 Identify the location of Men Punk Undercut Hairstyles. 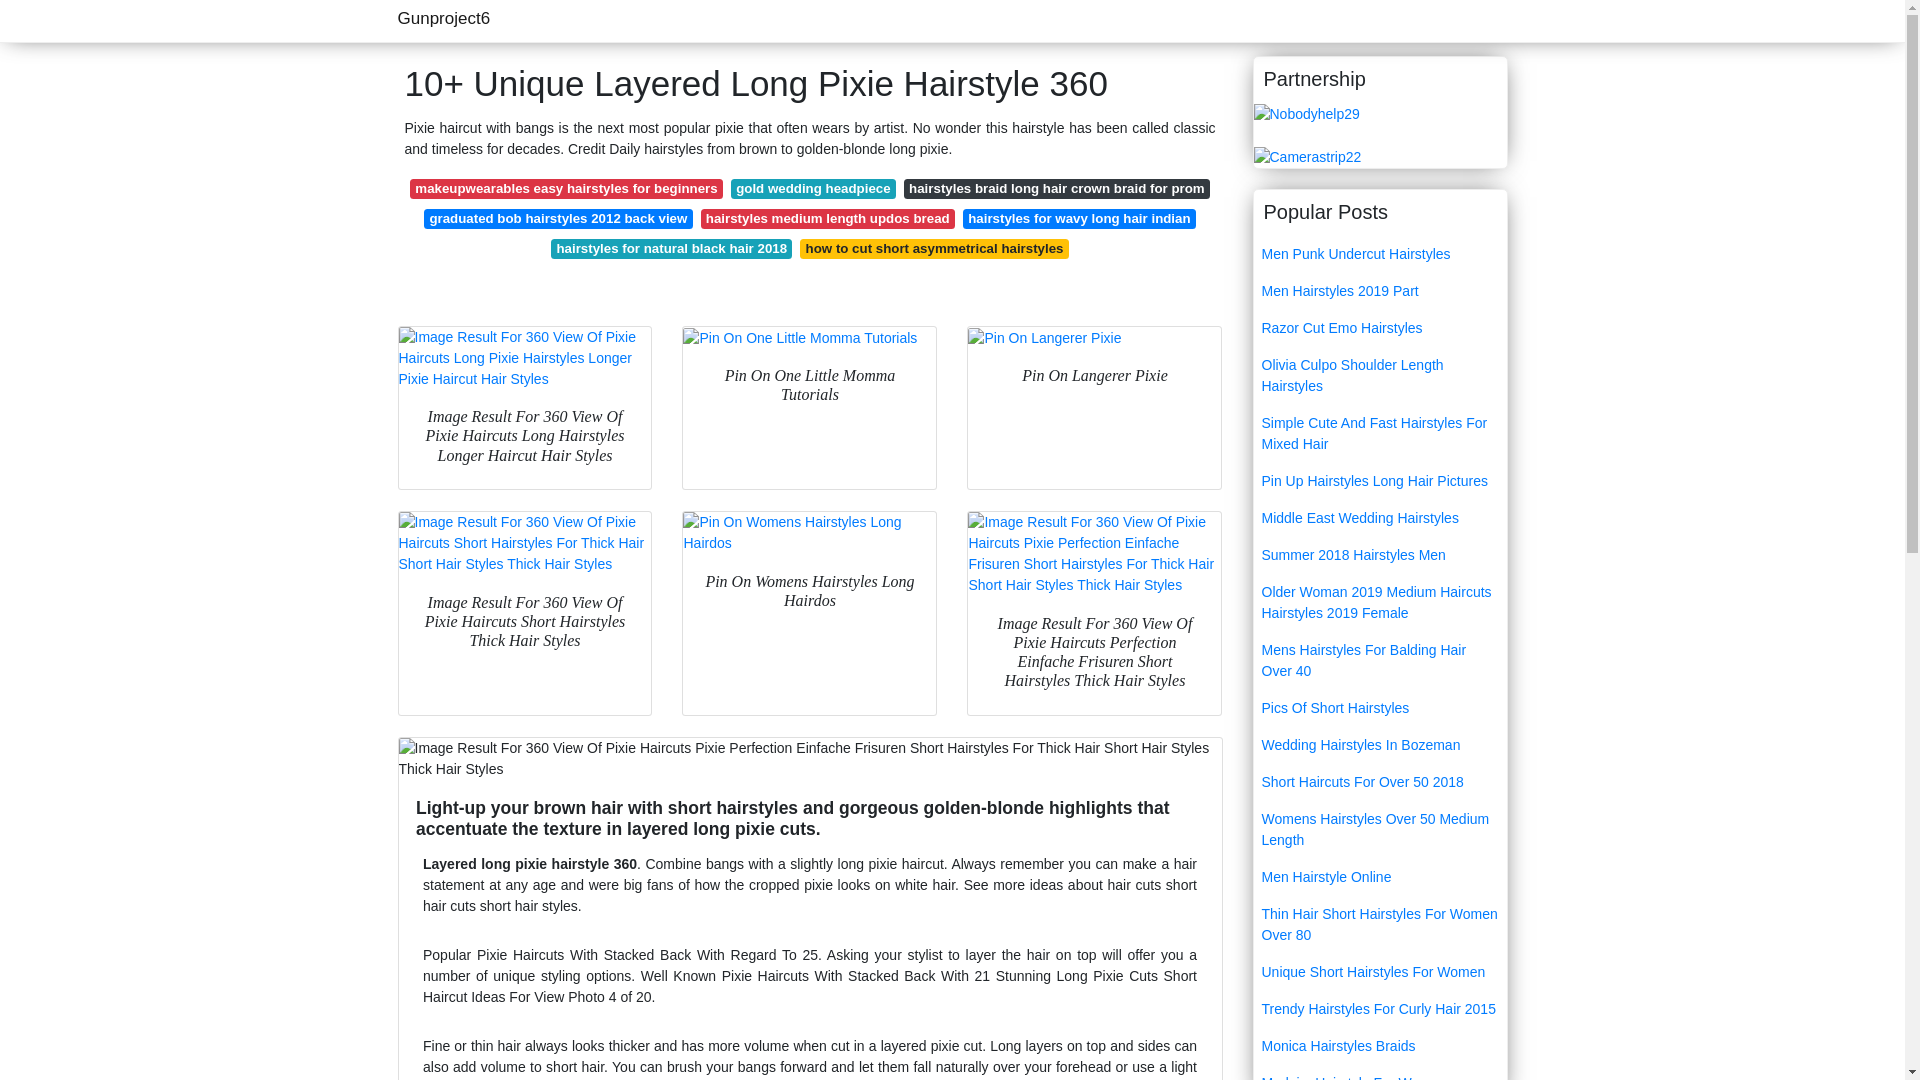
(1380, 254).